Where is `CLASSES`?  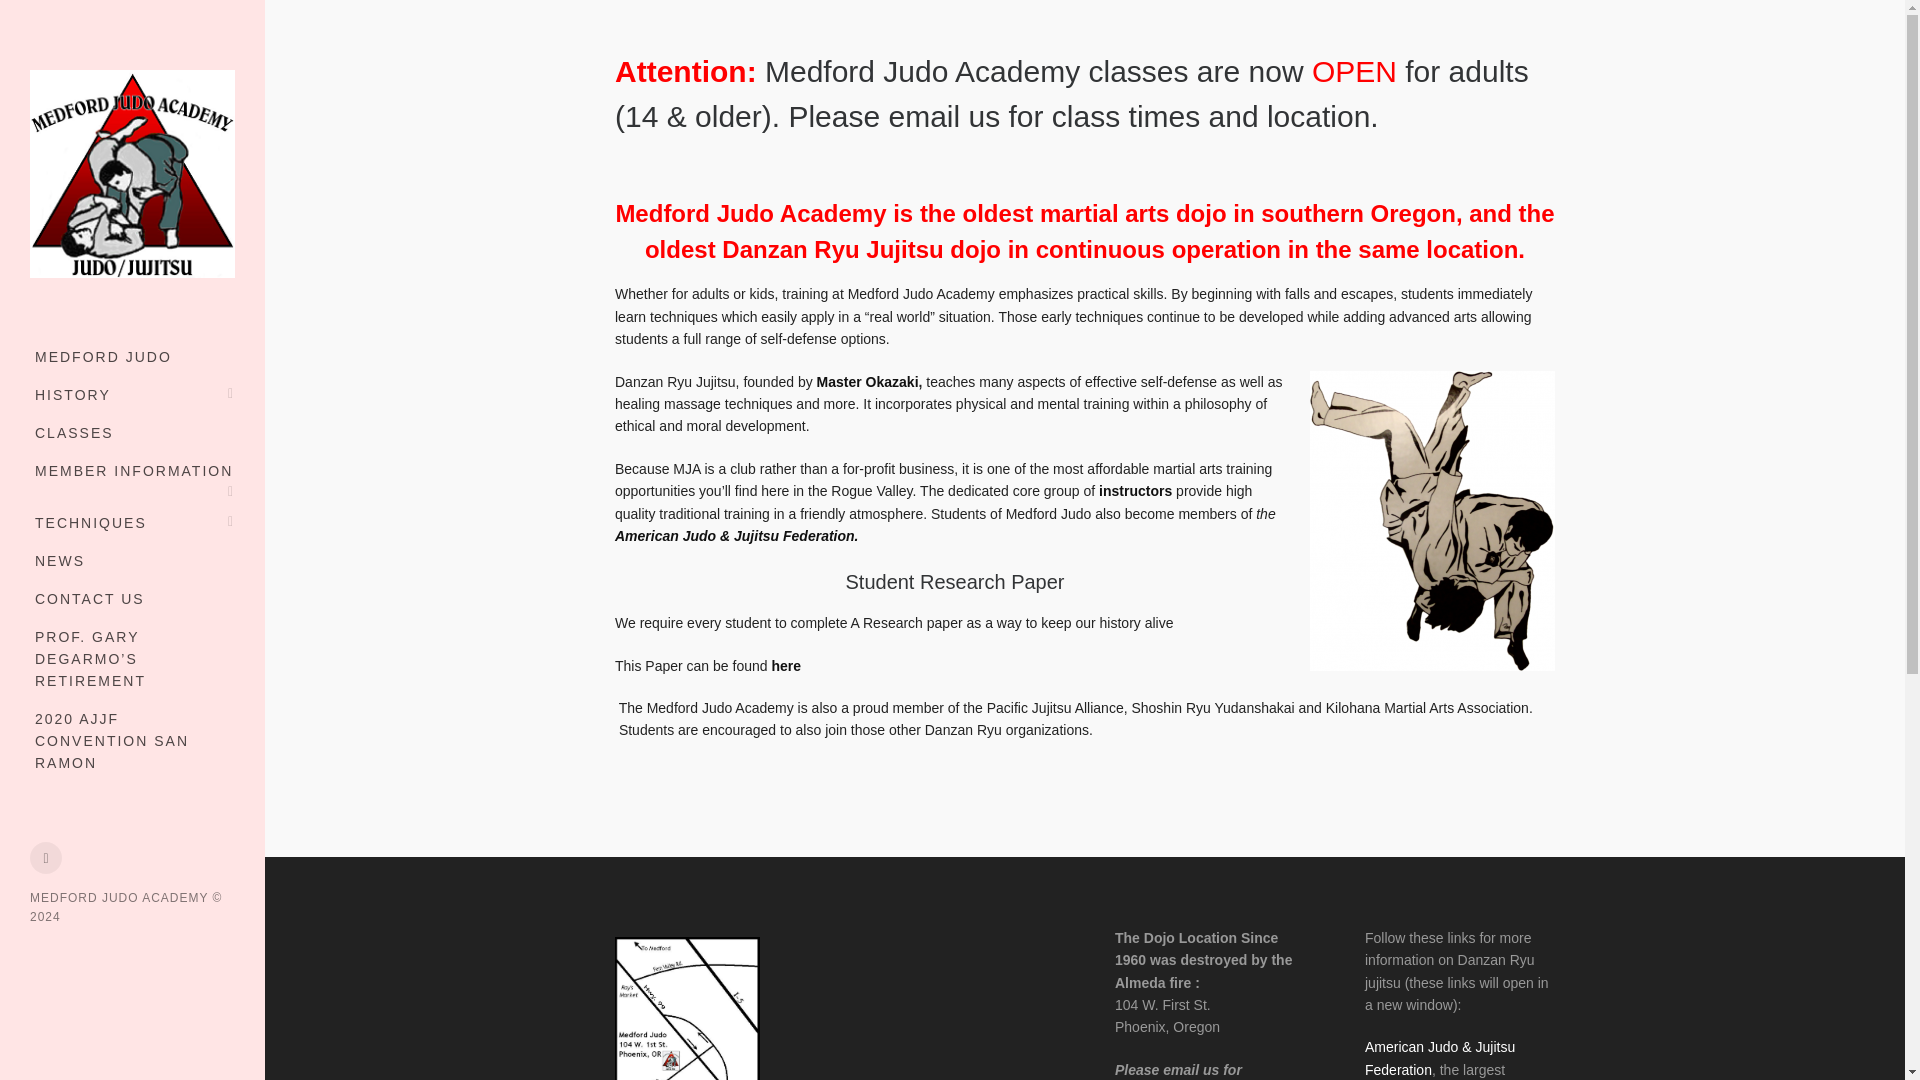
CLASSES is located at coordinates (132, 432).